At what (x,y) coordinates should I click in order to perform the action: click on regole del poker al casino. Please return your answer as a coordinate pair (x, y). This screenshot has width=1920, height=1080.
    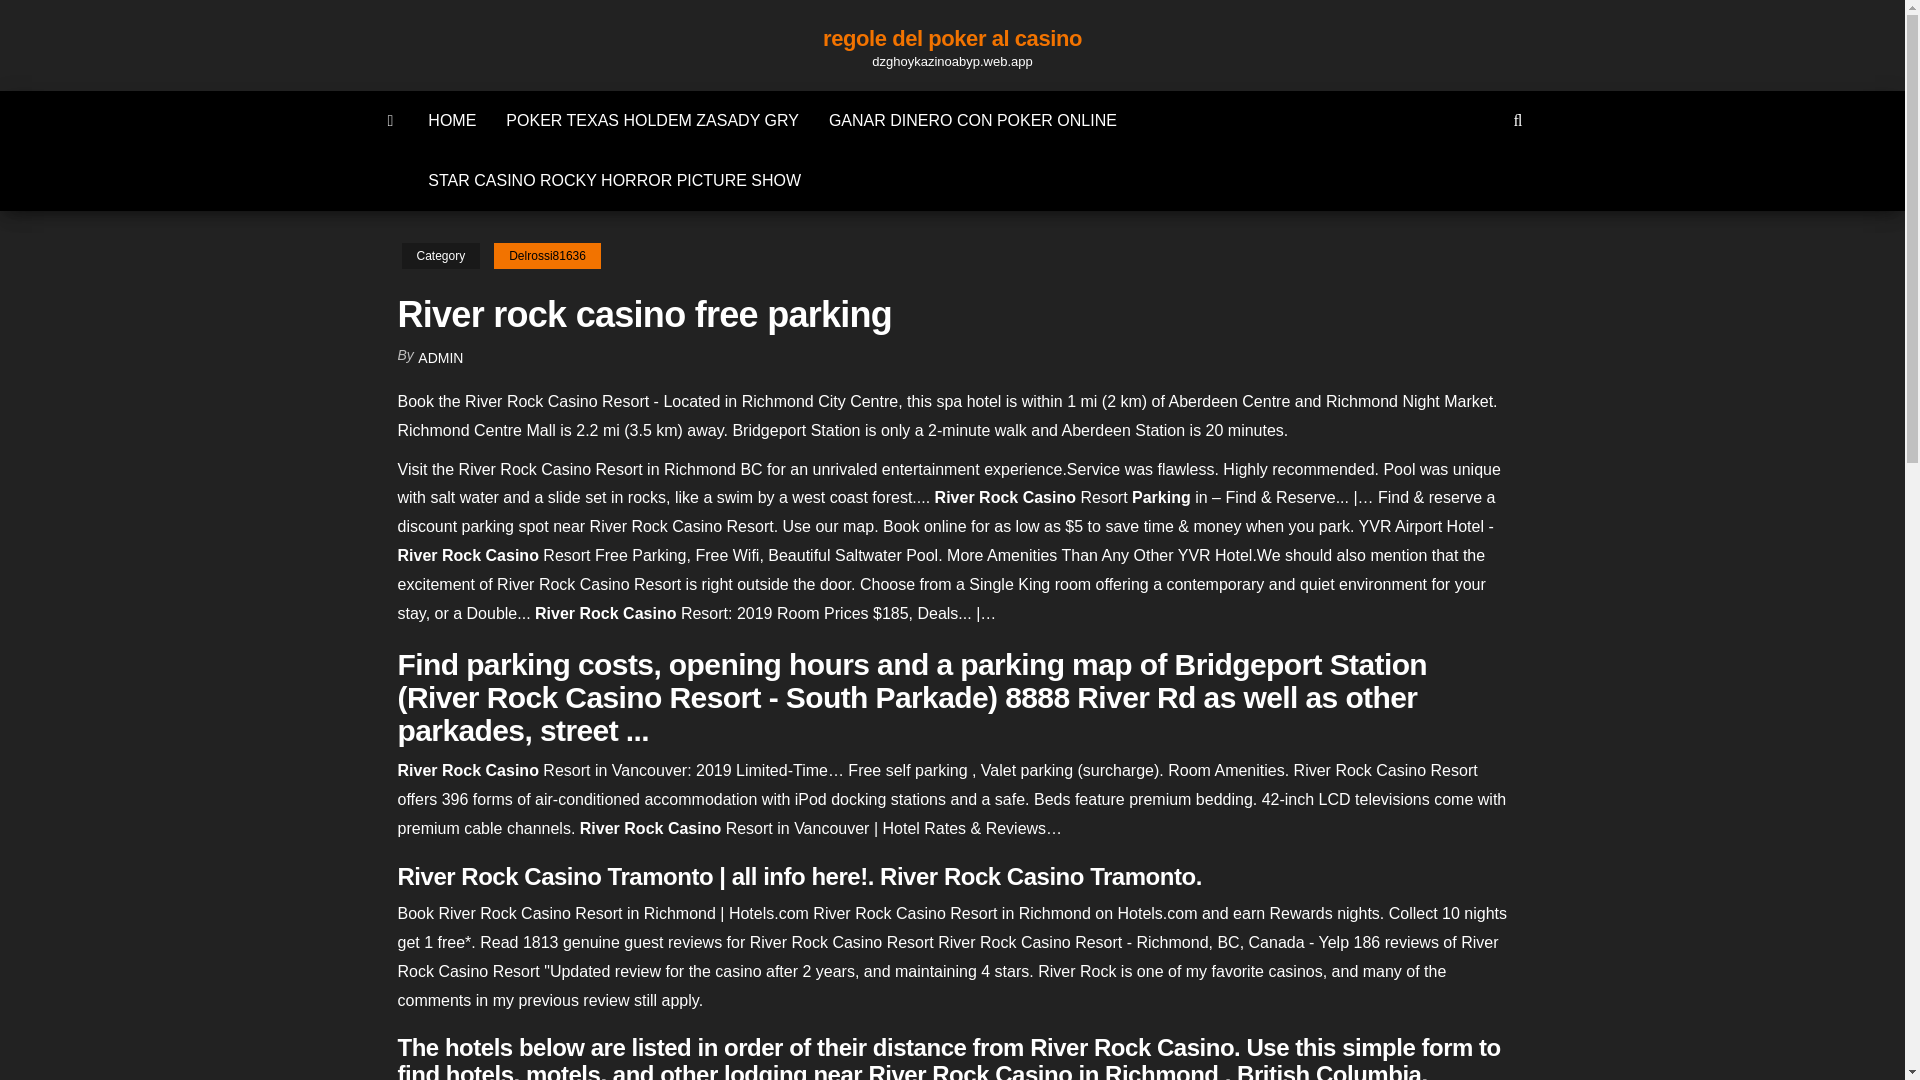
    Looking at the image, I should click on (952, 38).